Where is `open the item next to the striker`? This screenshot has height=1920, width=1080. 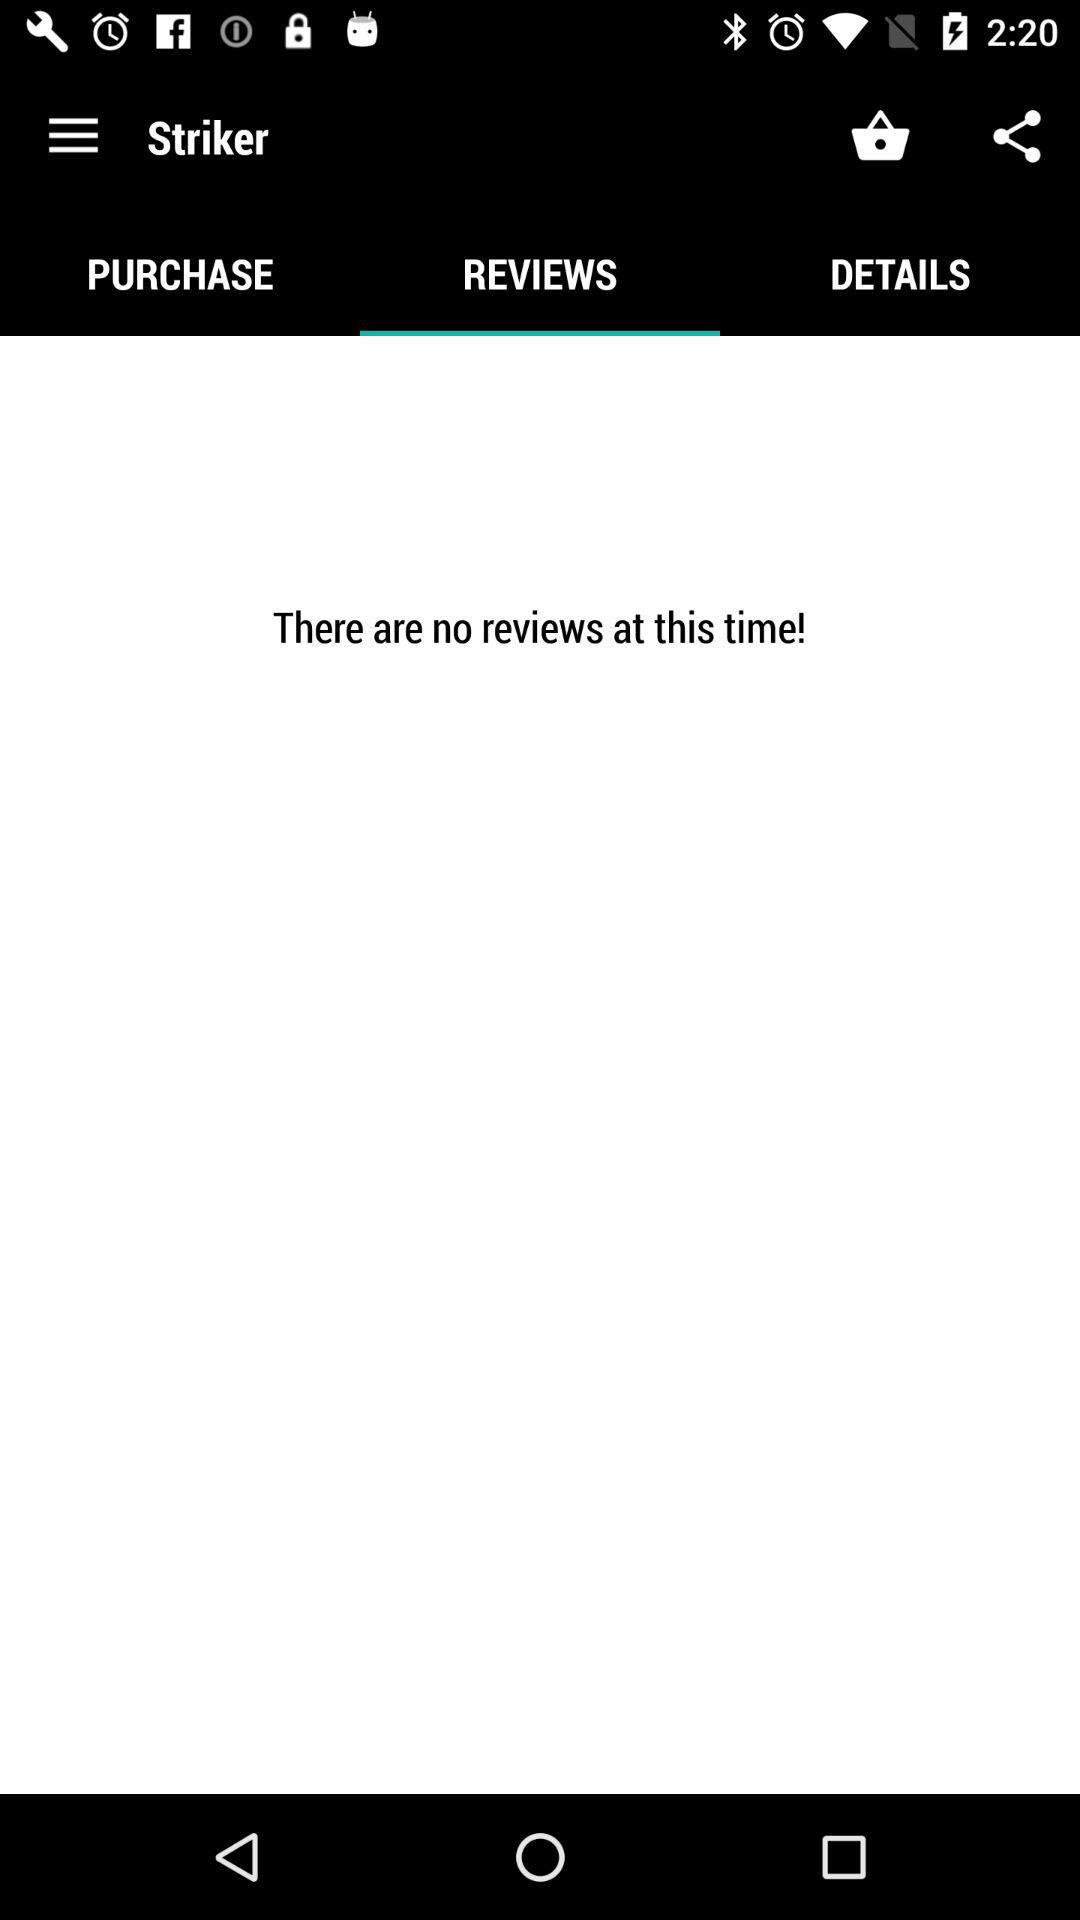
open the item next to the striker is located at coordinates (73, 136).